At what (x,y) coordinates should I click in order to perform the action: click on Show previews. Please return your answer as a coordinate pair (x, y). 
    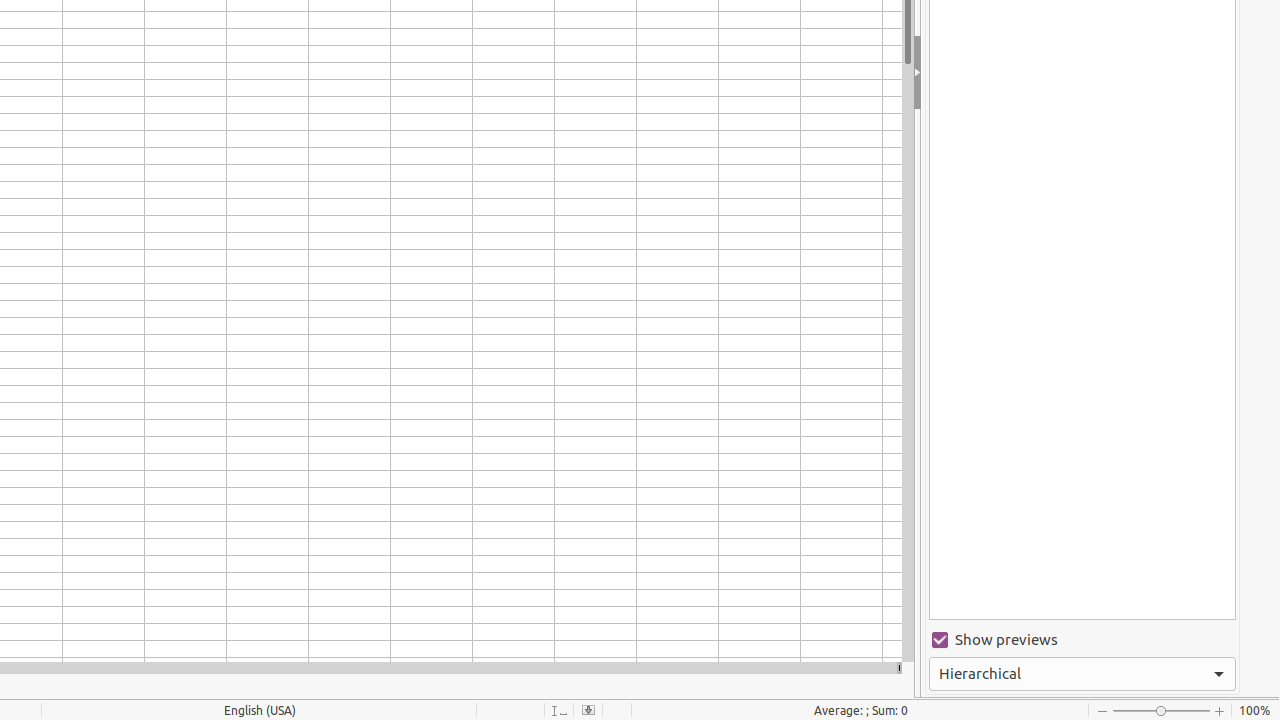
    Looking at the image, I should click on (1082, 640).